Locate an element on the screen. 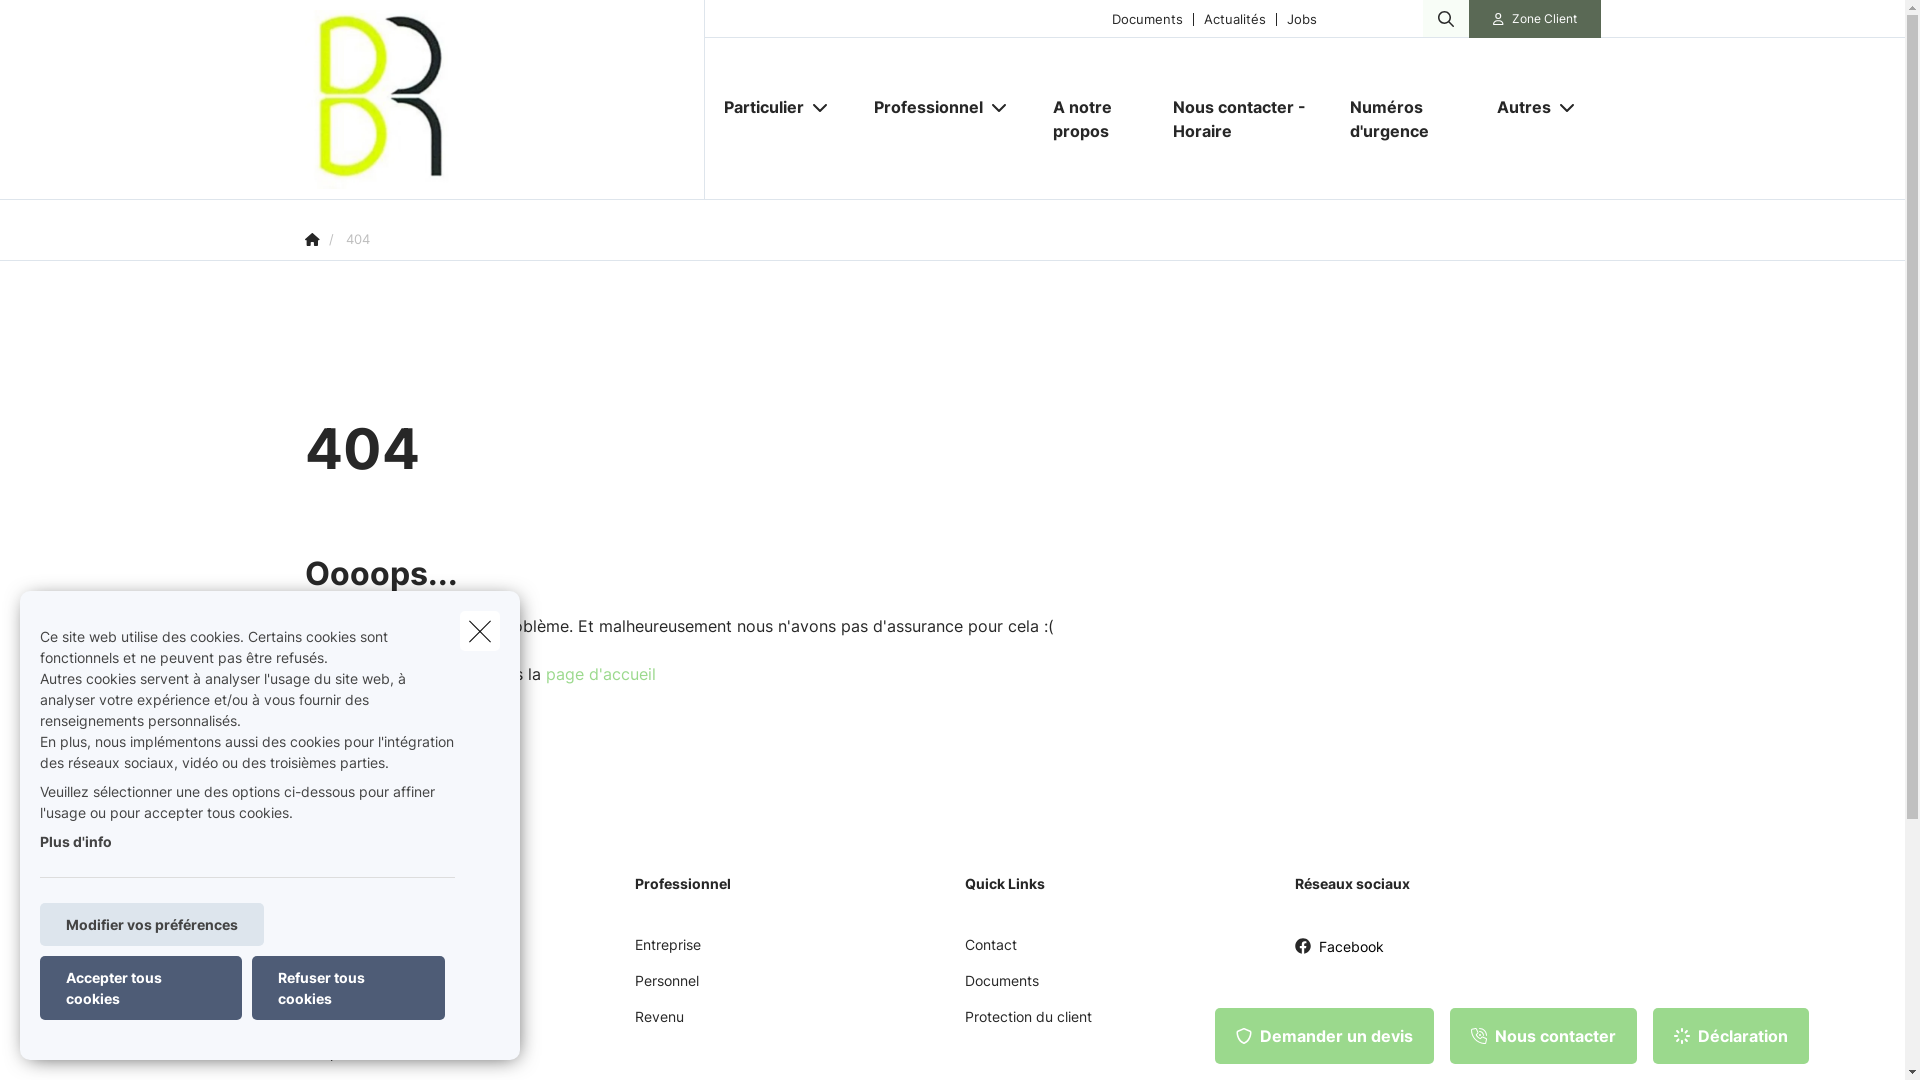  page d'accueil is located at coordinates (601, 674).